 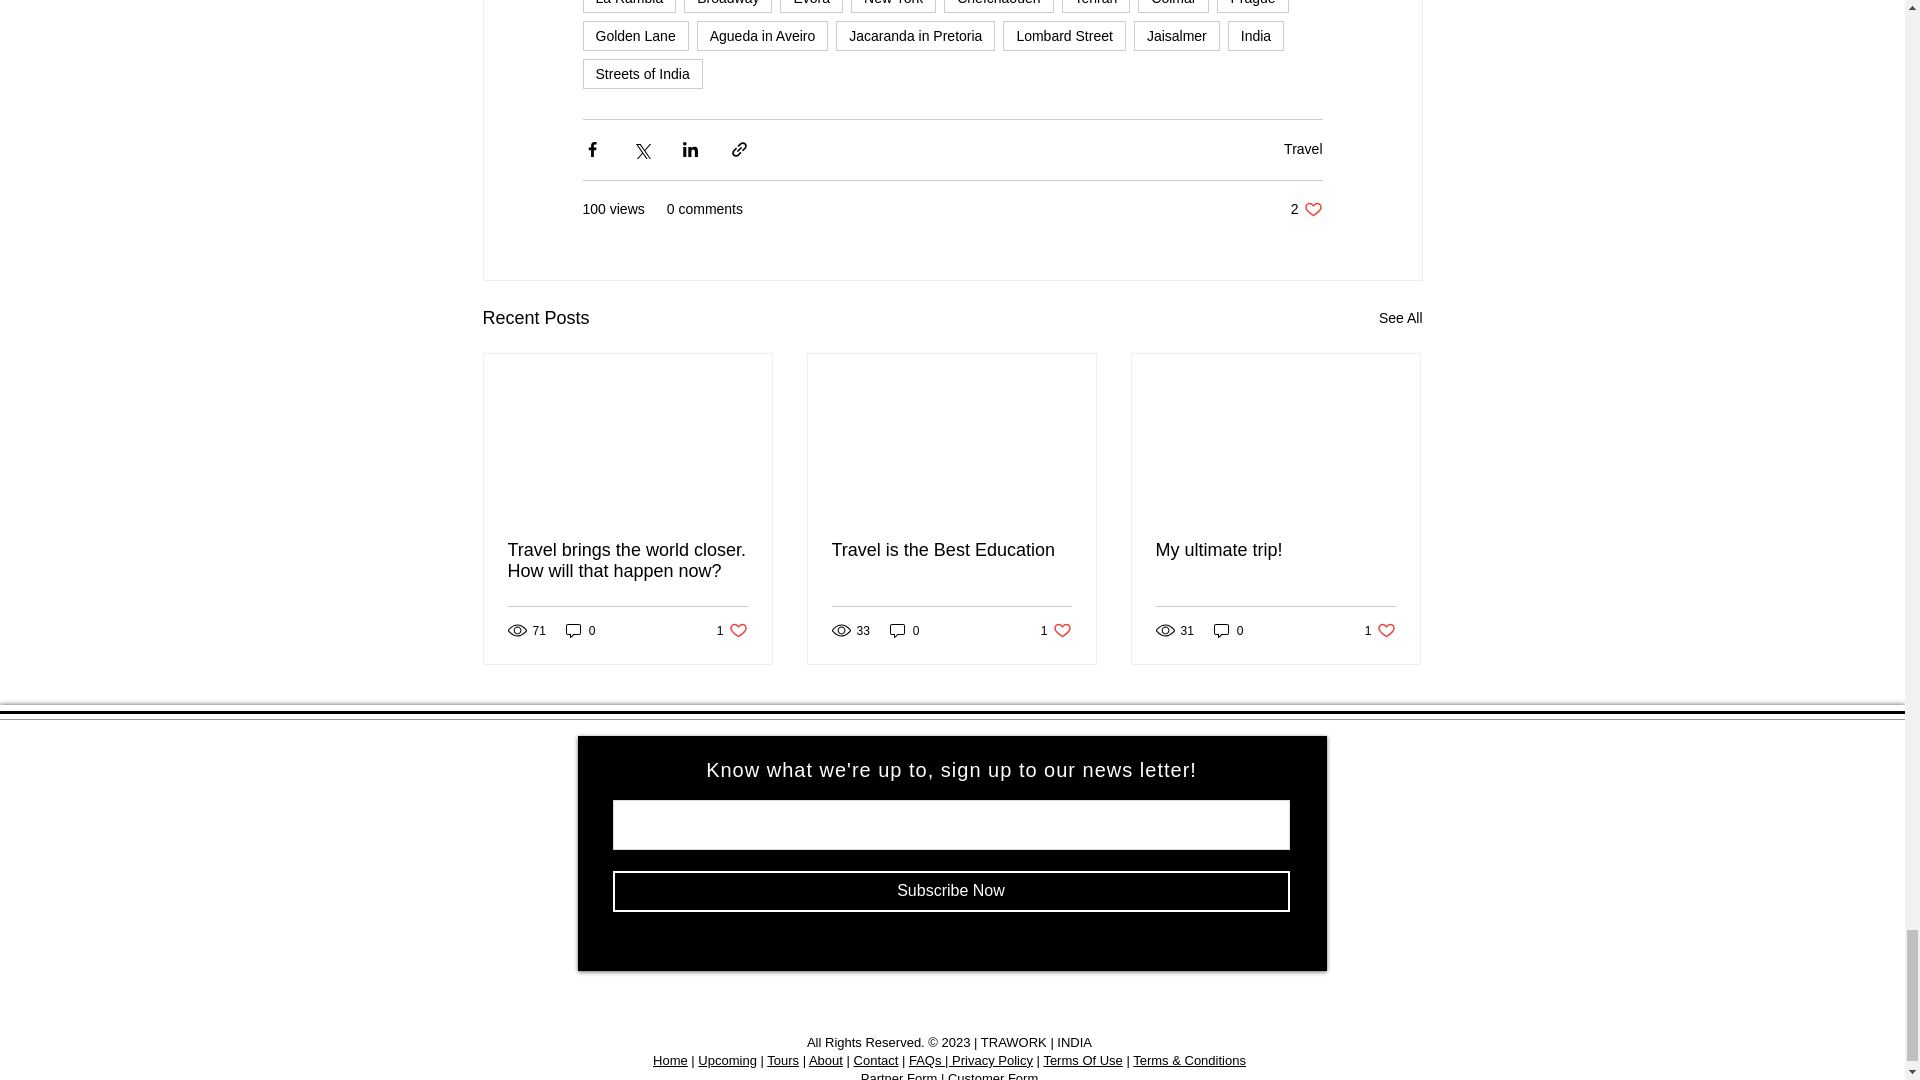 What do you see at coordinates (998, 6) in the screenshot?
I see `Chefchaouen` at bounding box center [998, 6].